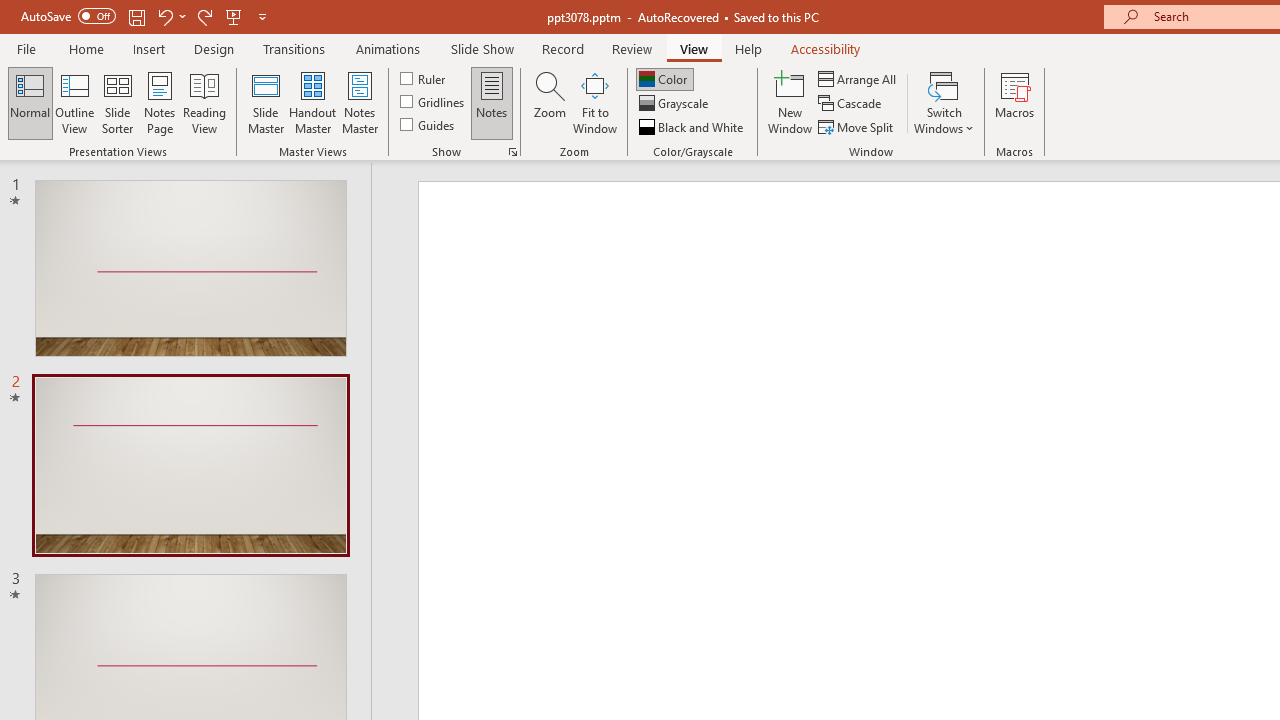 Image resolution: width=1280 pixels, height=720 pixels. I want to click on Notes, so click(492, 102).